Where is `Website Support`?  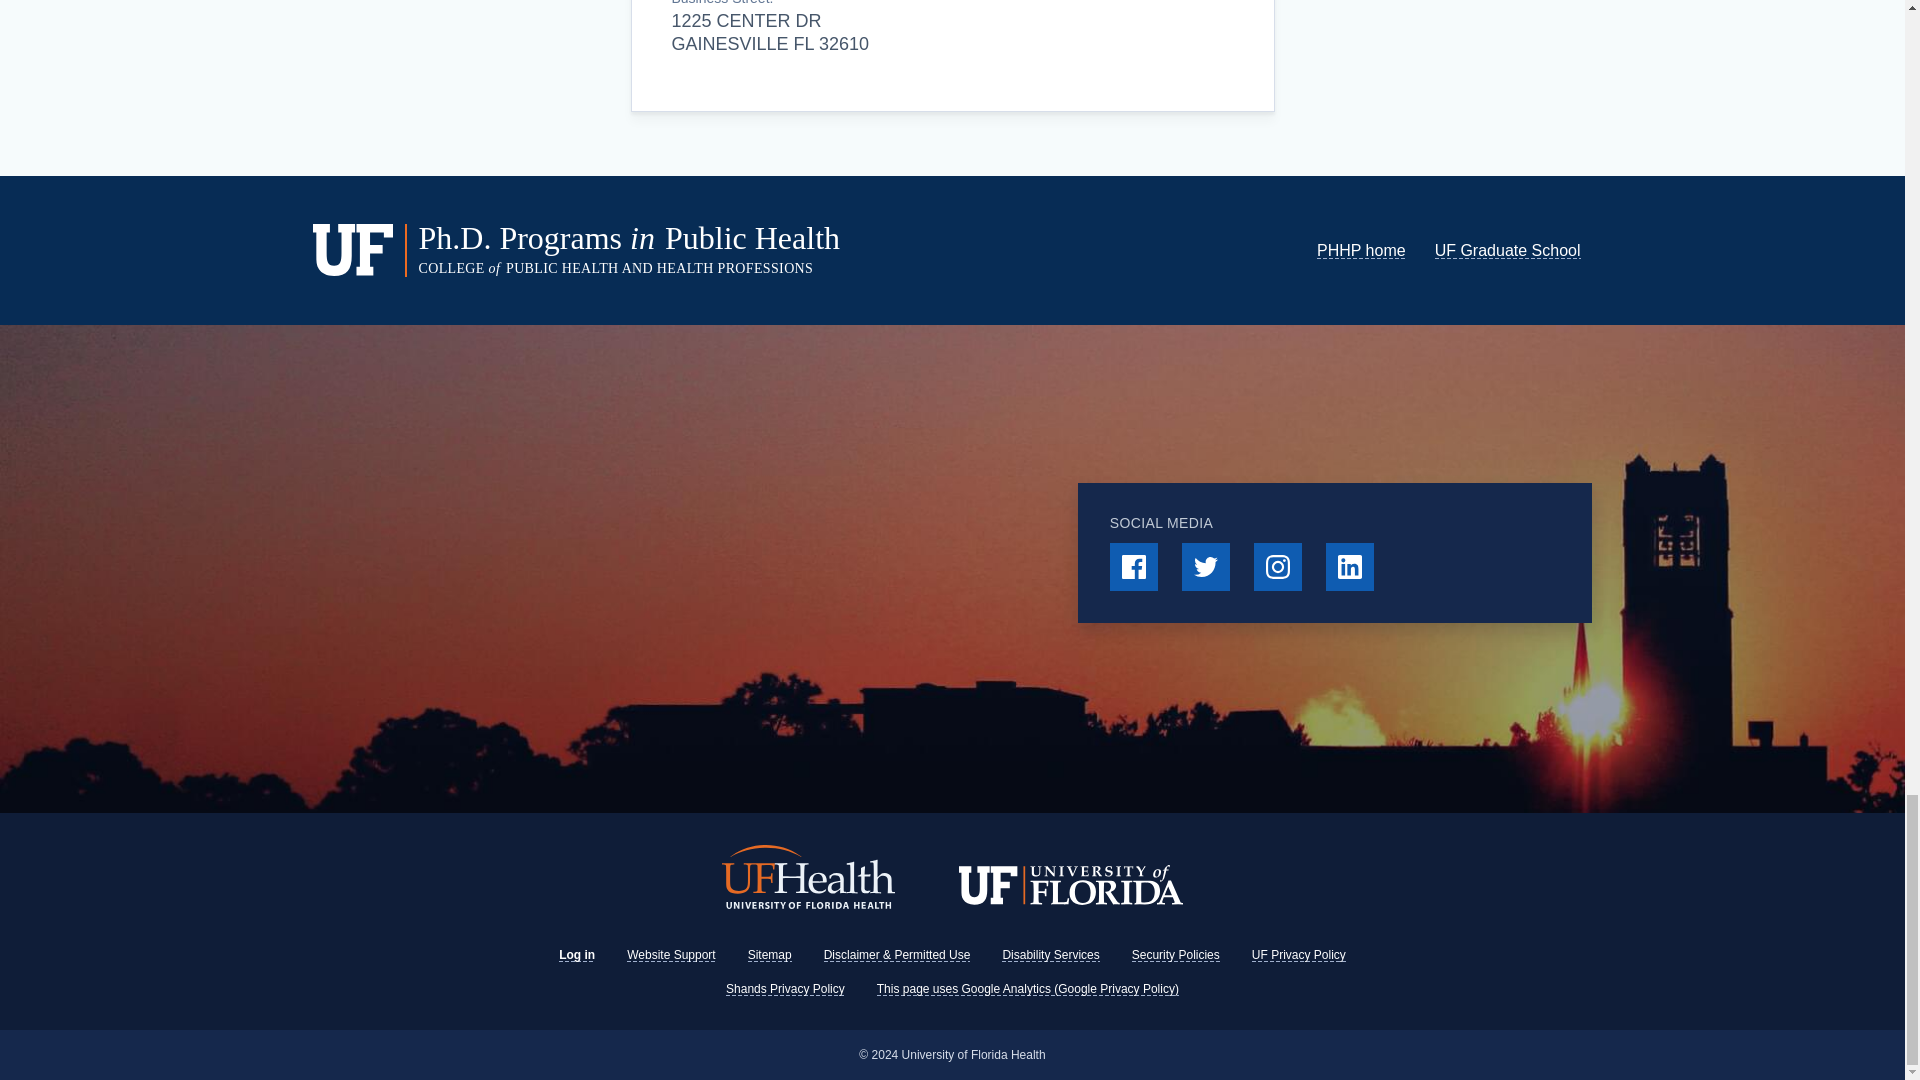 Website Support is located at coordinates (672, 955).